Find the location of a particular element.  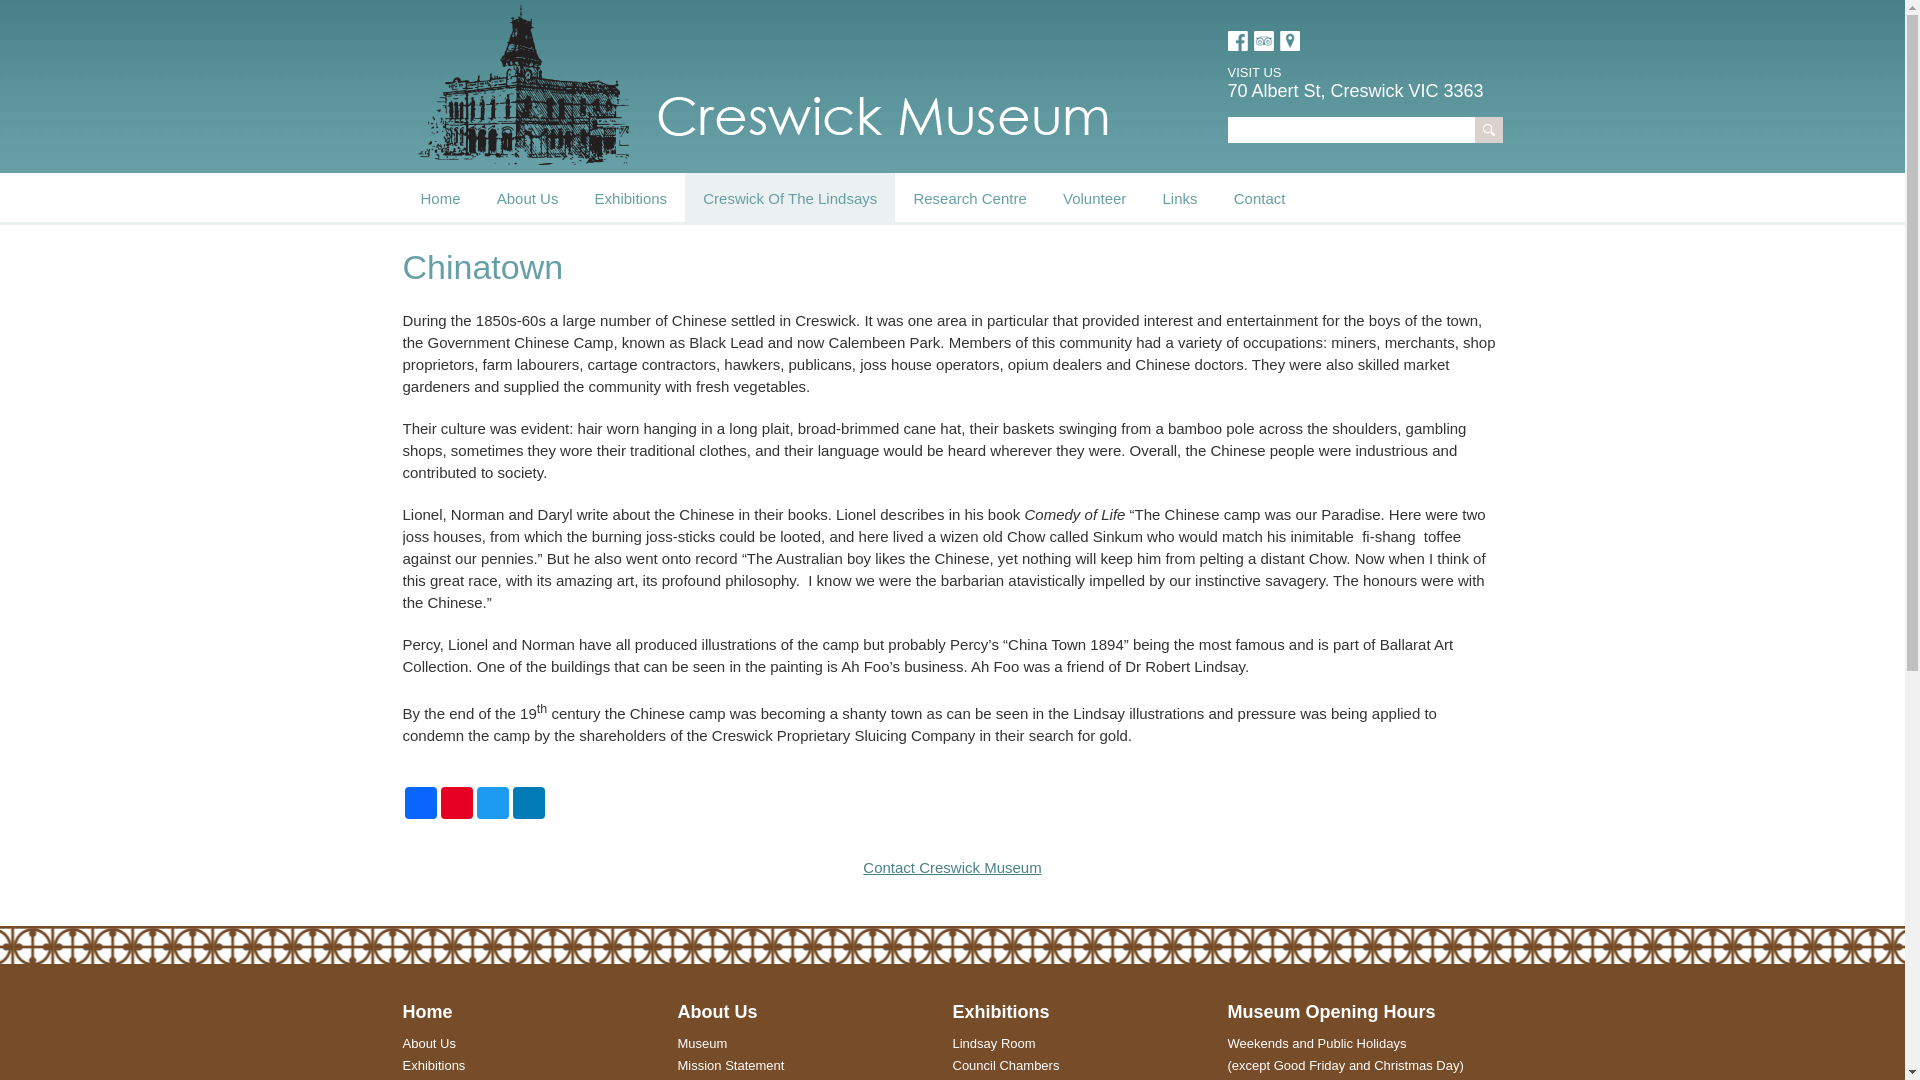

LinkedIn is located at coordinates (528, 803).